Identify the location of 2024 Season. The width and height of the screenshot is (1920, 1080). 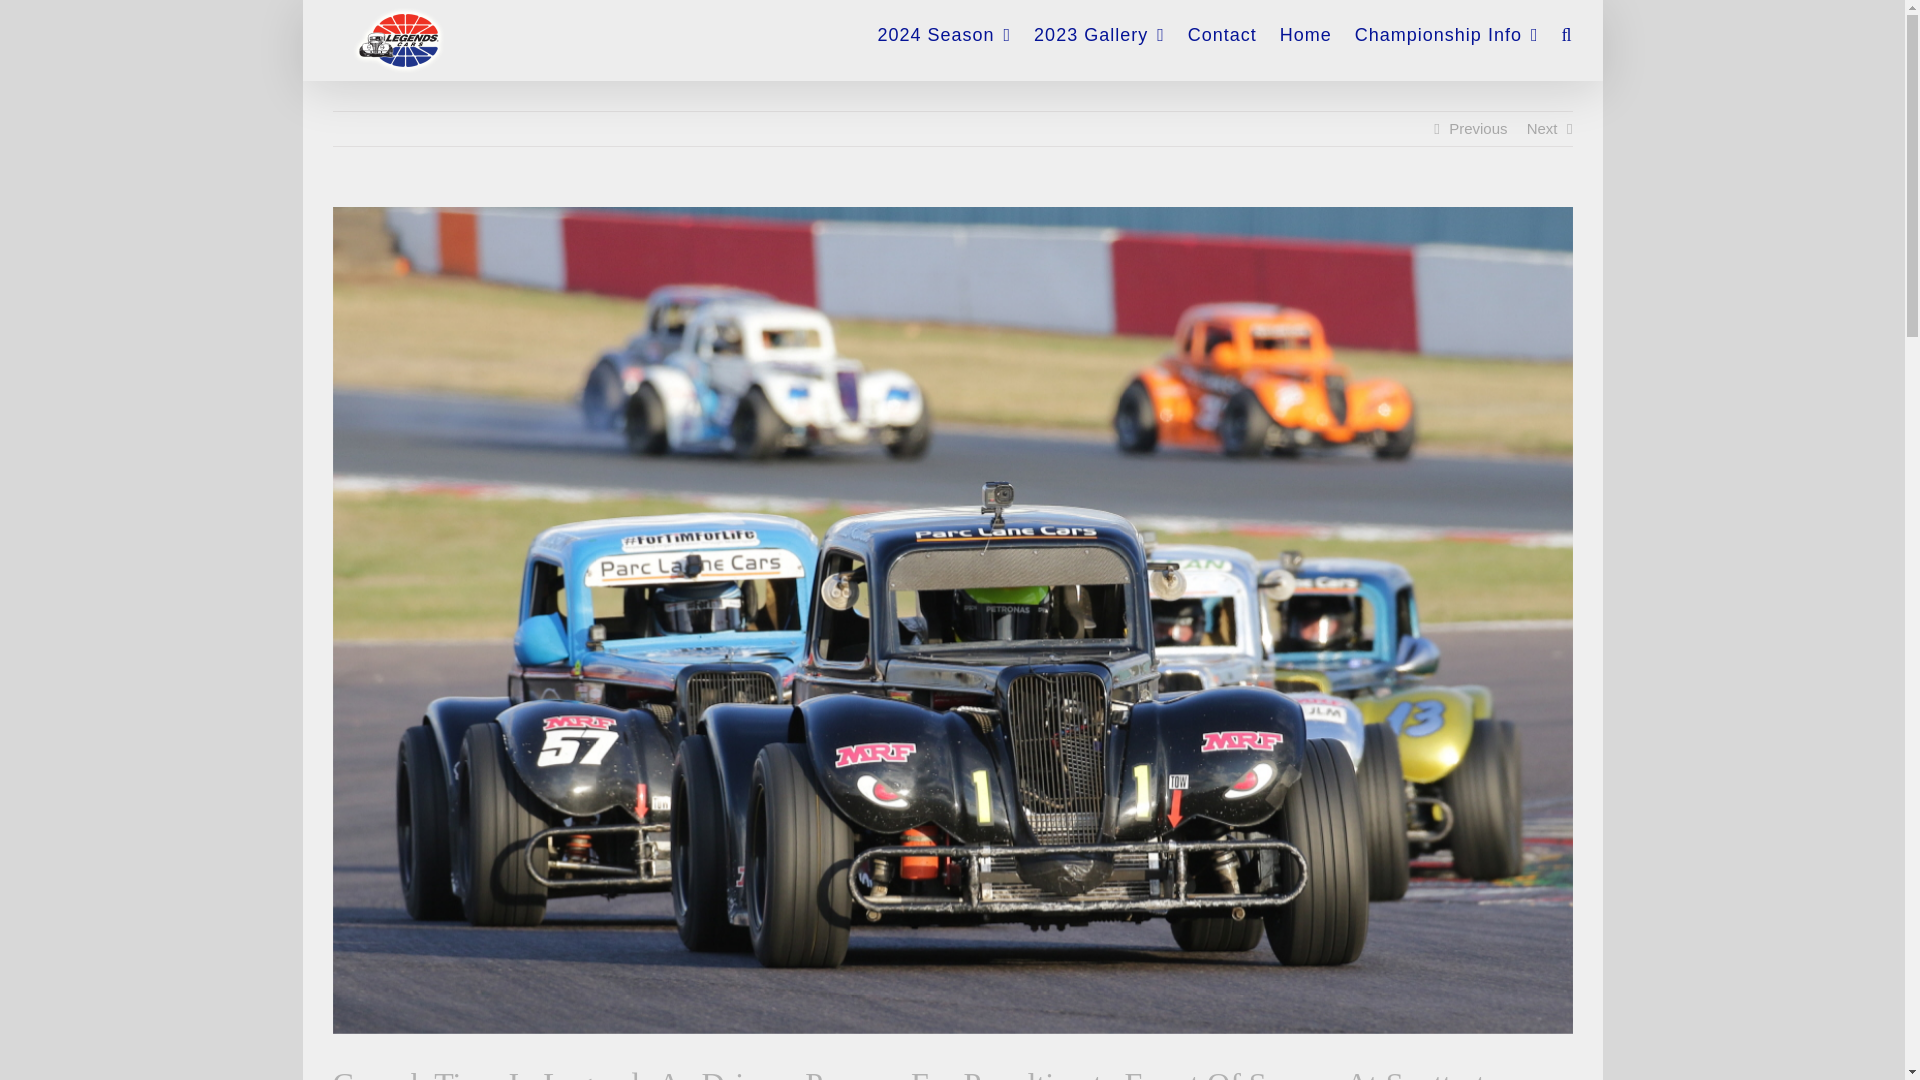
(944, 28).